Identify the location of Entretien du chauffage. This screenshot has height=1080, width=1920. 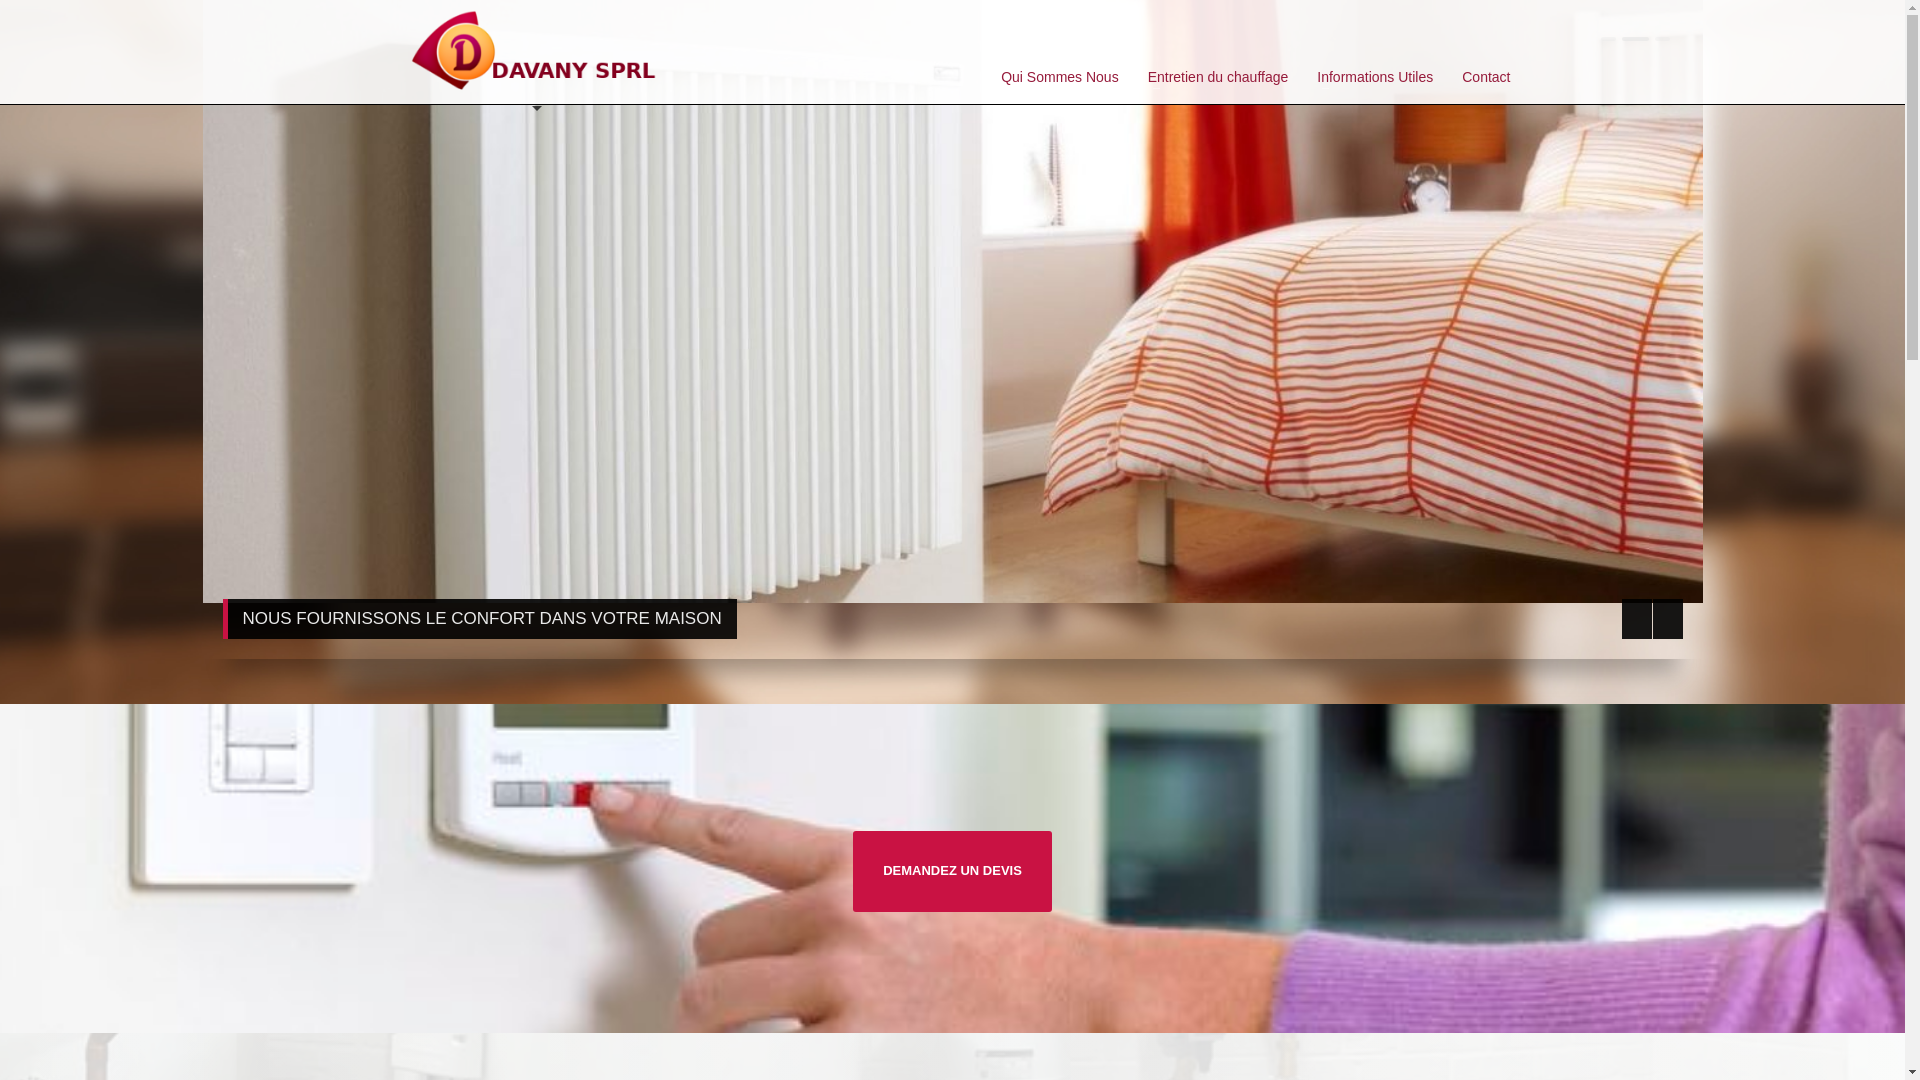
(1218, 77).